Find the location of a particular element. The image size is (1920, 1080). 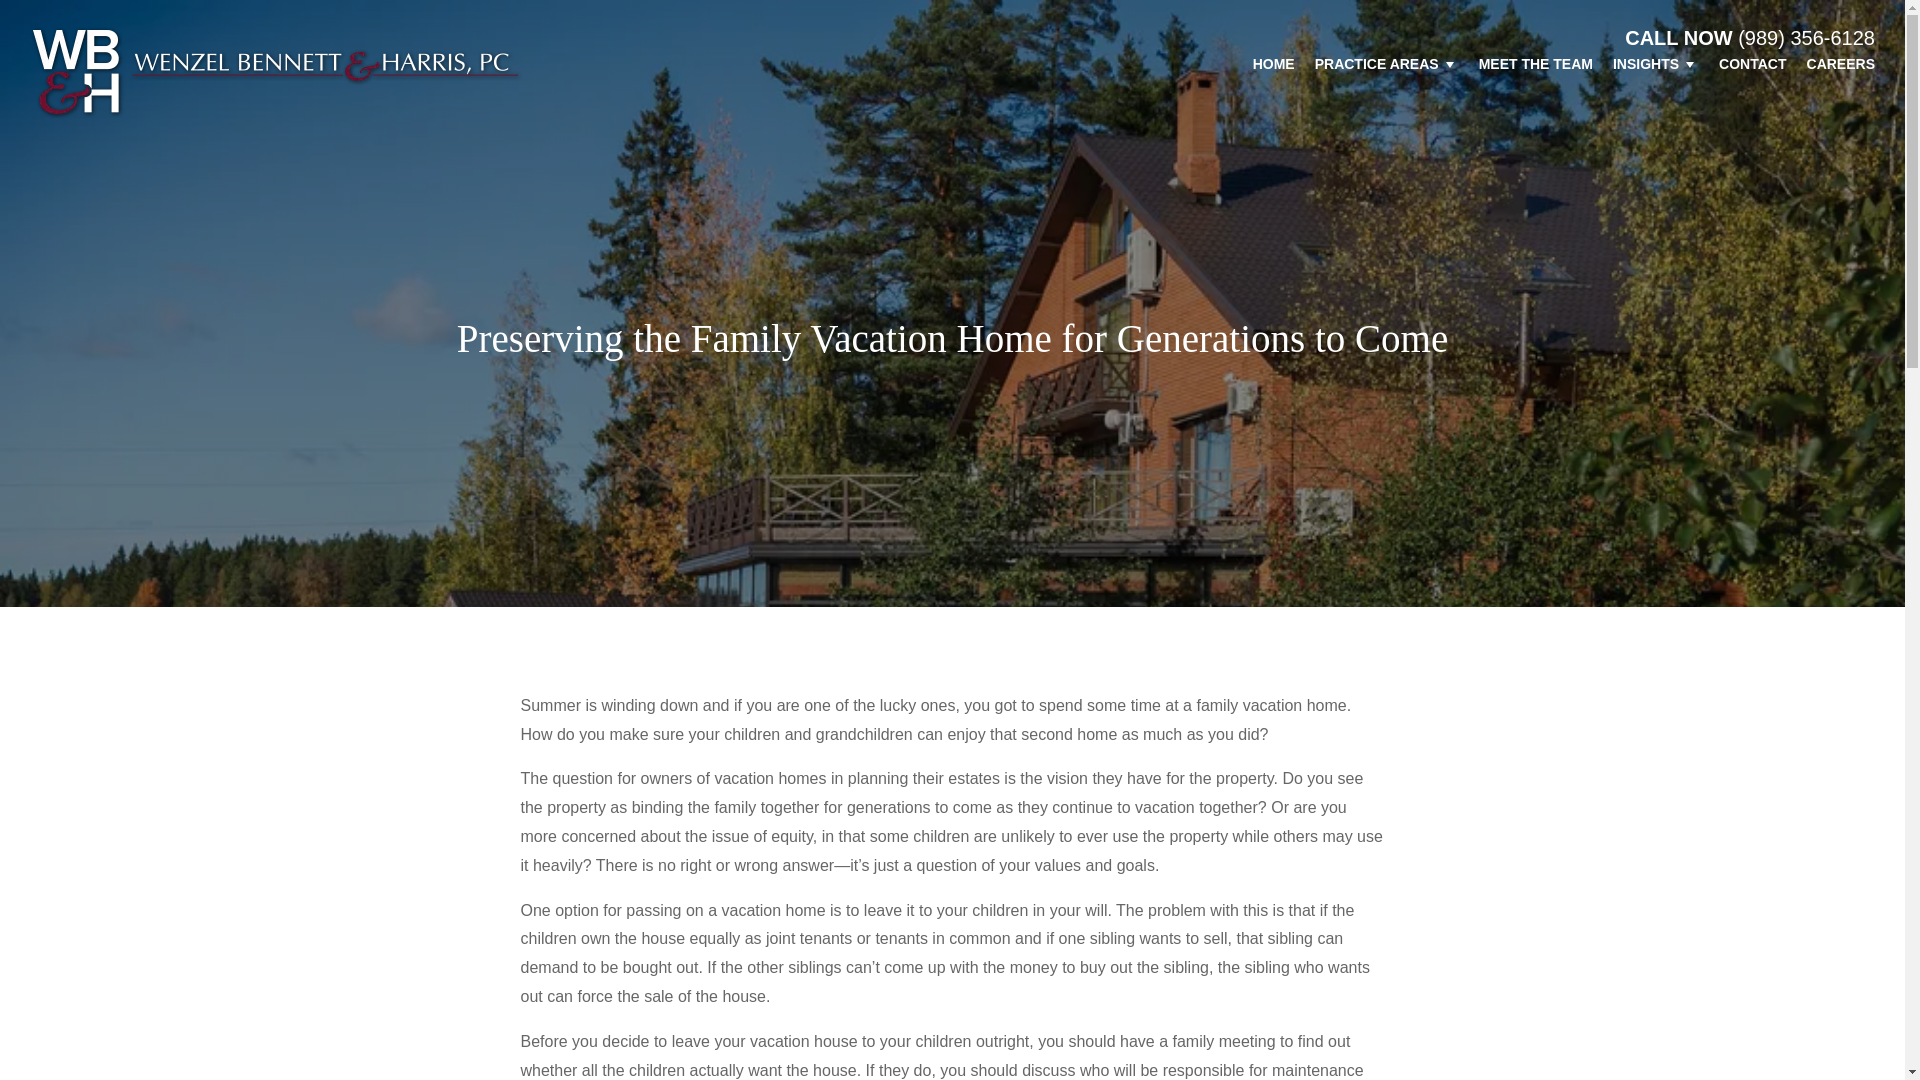

PRACTICE AREAS is located at coordinates (1376, 68).